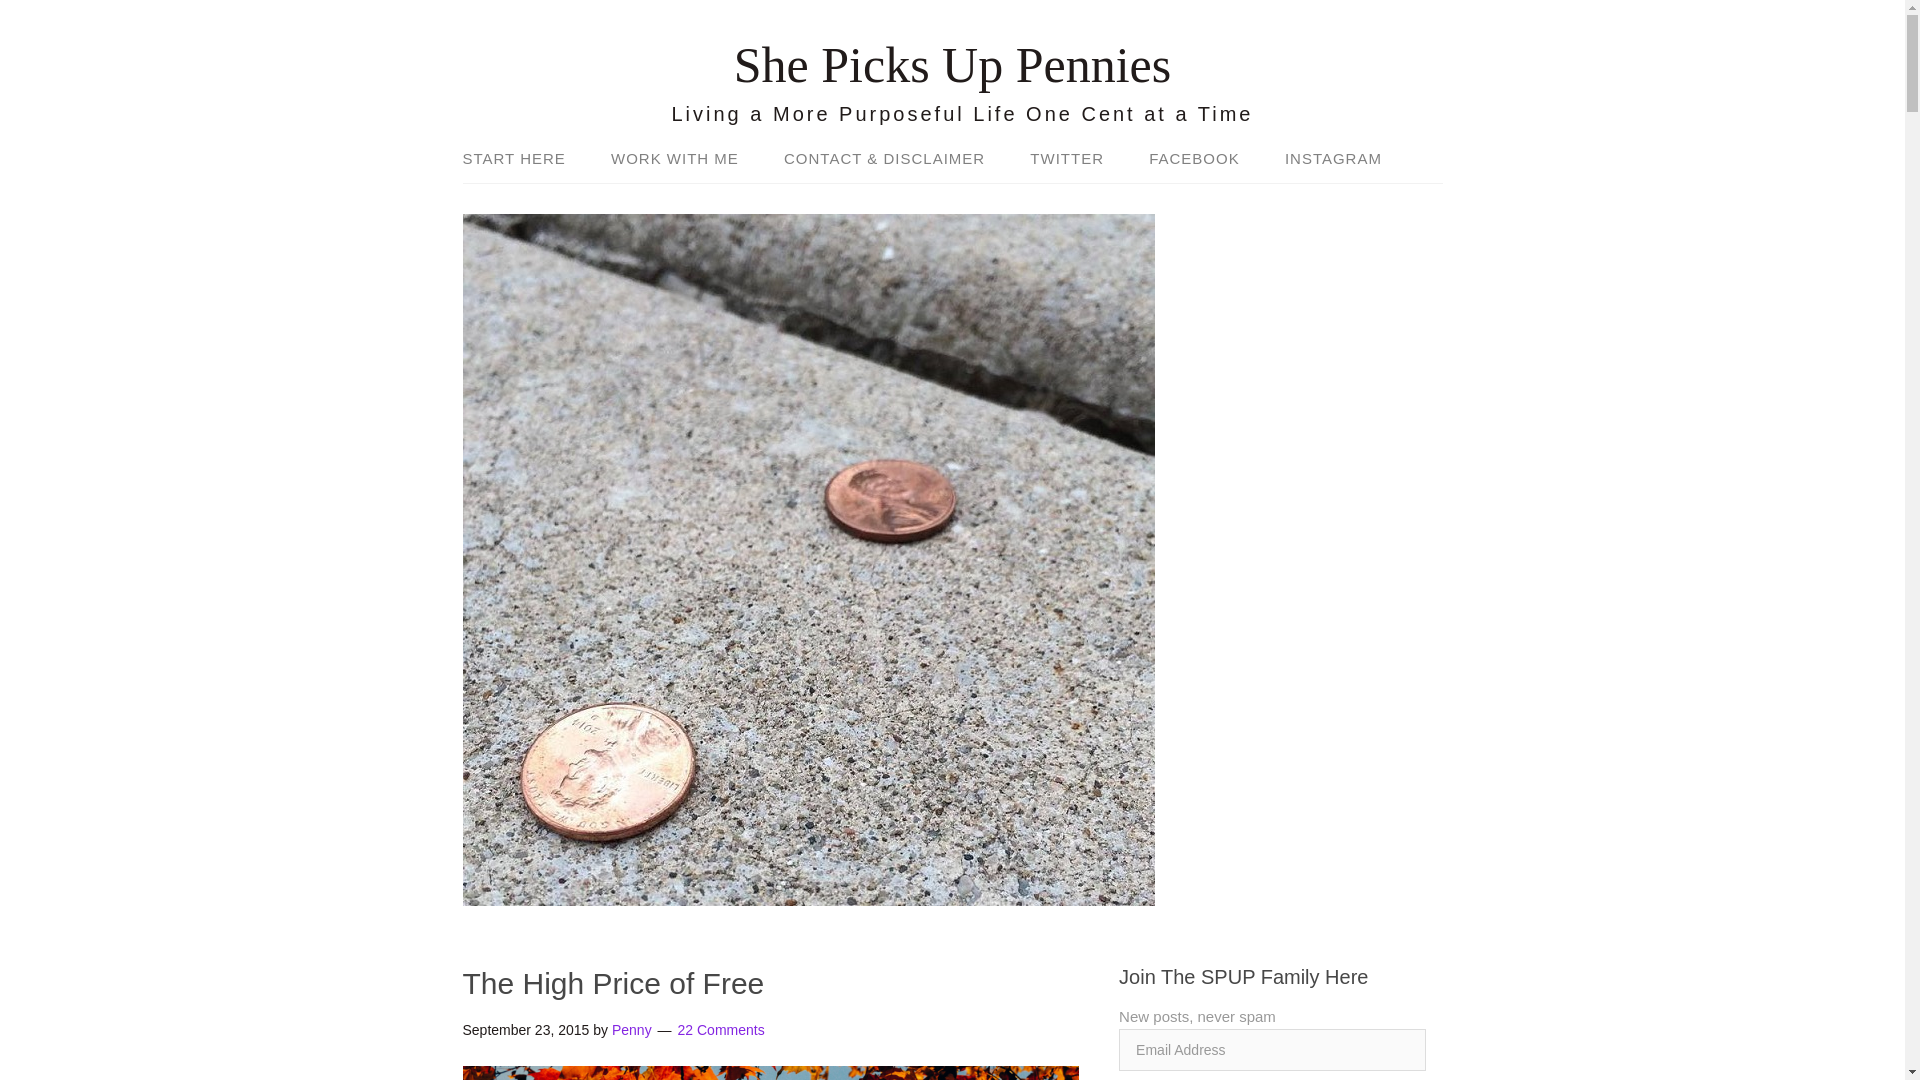 This screenshot has width=1920, height=1080. What do you see at coordinates (524, 160) in the screenshot?
I see `START HERE` at bounding box center [524, 160].